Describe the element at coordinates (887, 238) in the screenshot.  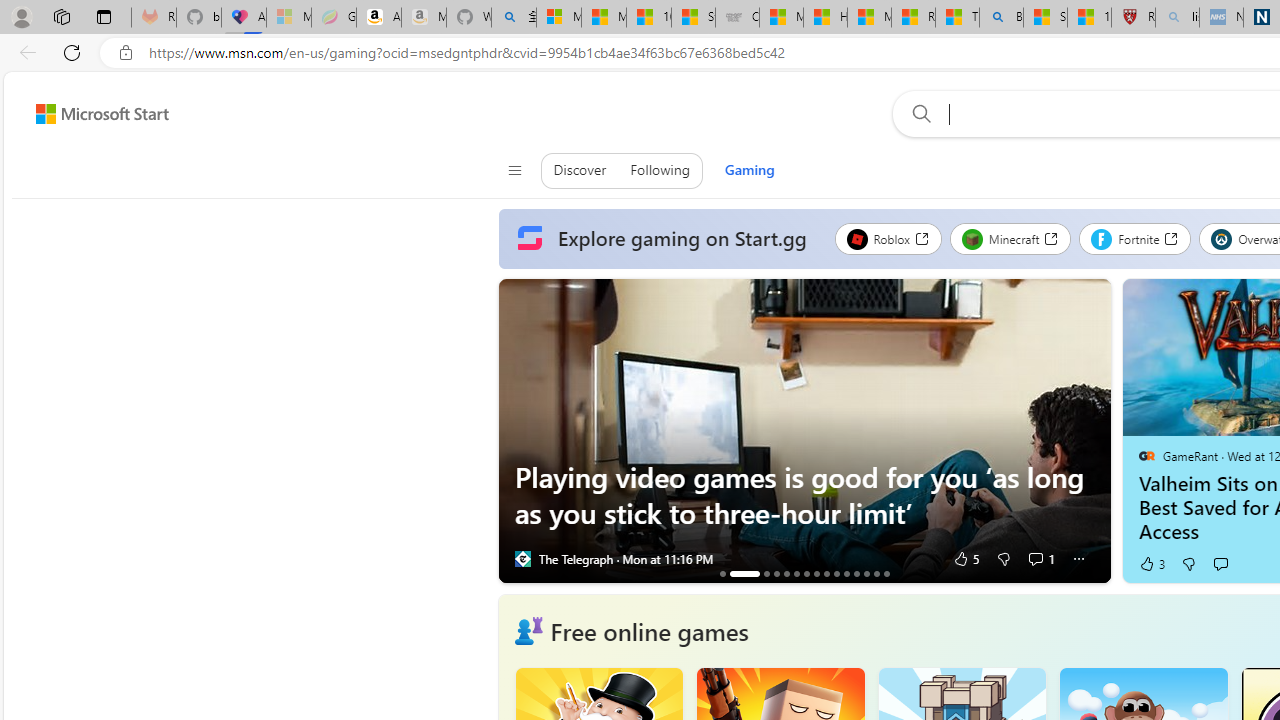
I see `Roblox` at that location.